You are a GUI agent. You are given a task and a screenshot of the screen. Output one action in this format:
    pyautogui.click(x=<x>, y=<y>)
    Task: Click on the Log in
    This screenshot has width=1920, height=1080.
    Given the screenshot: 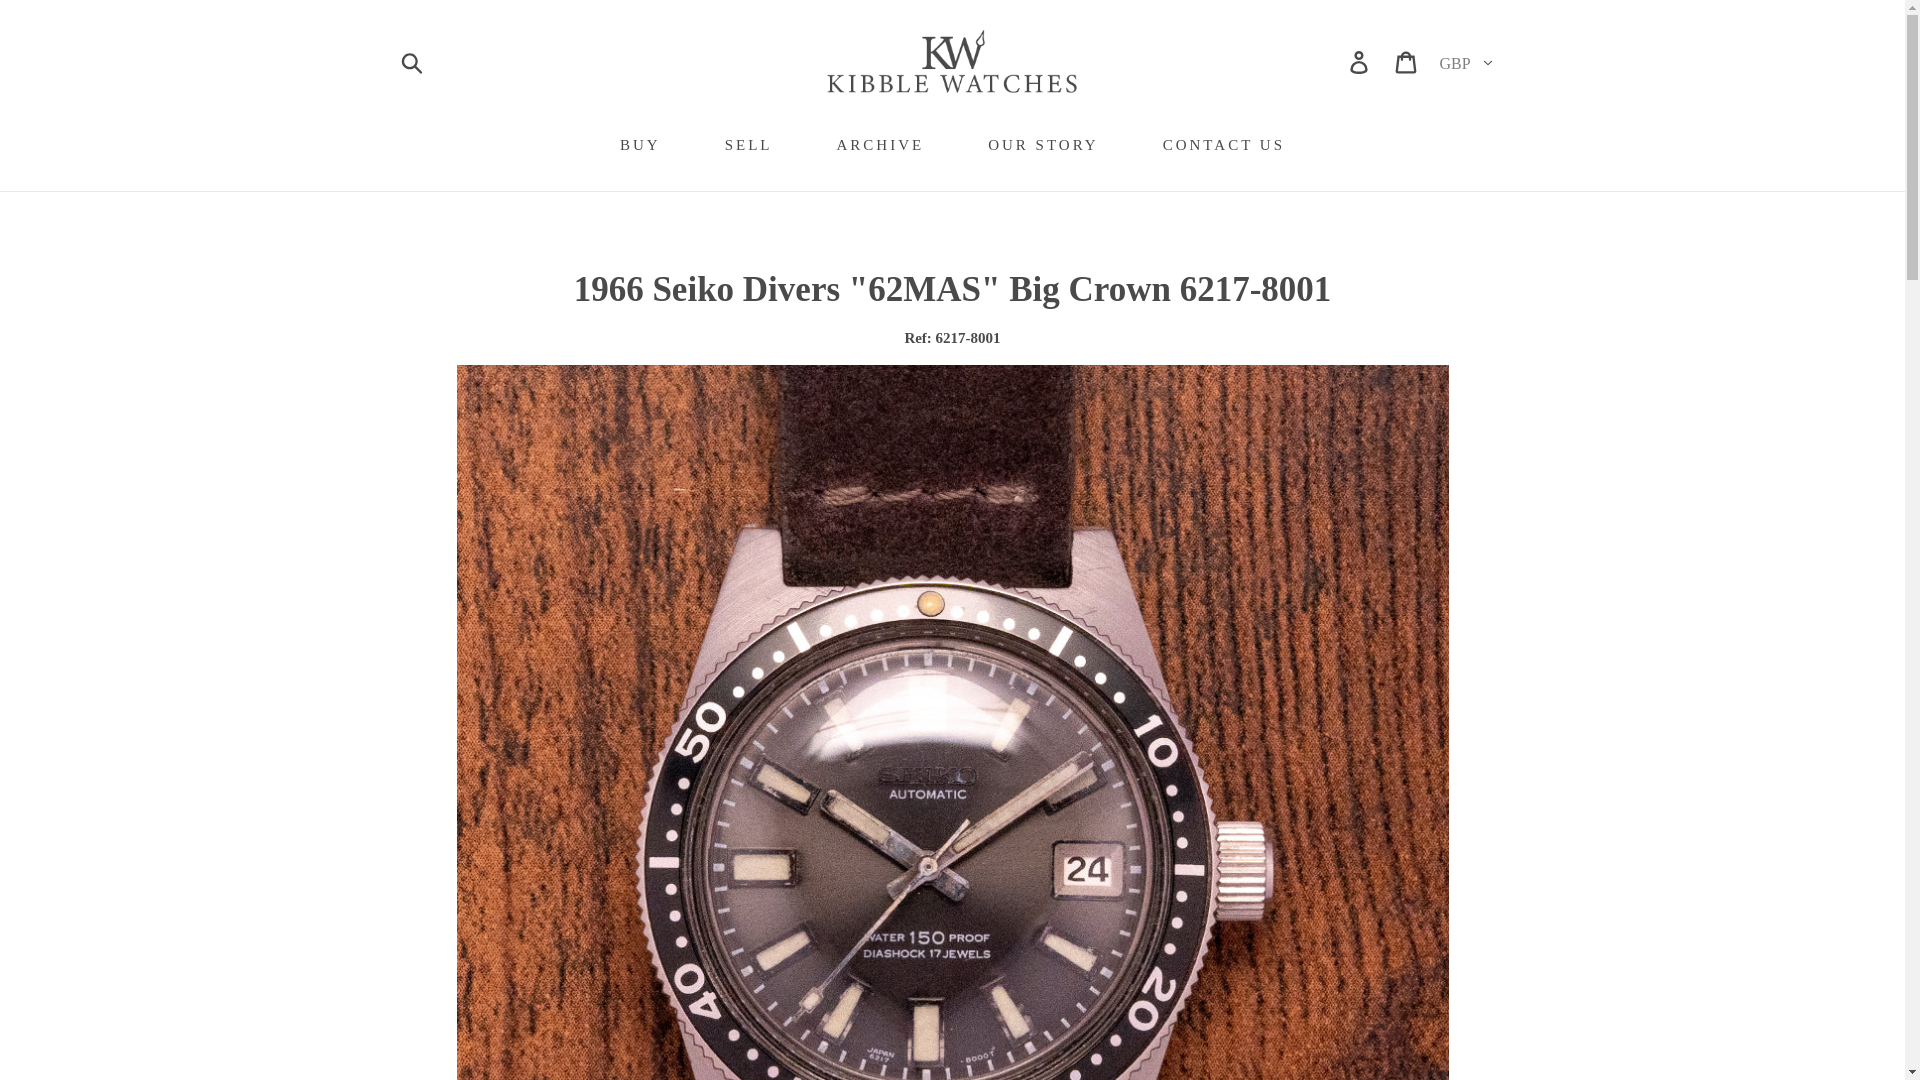 What is the action you would take?
    pyautogui.click(x=1360, y=61)
    